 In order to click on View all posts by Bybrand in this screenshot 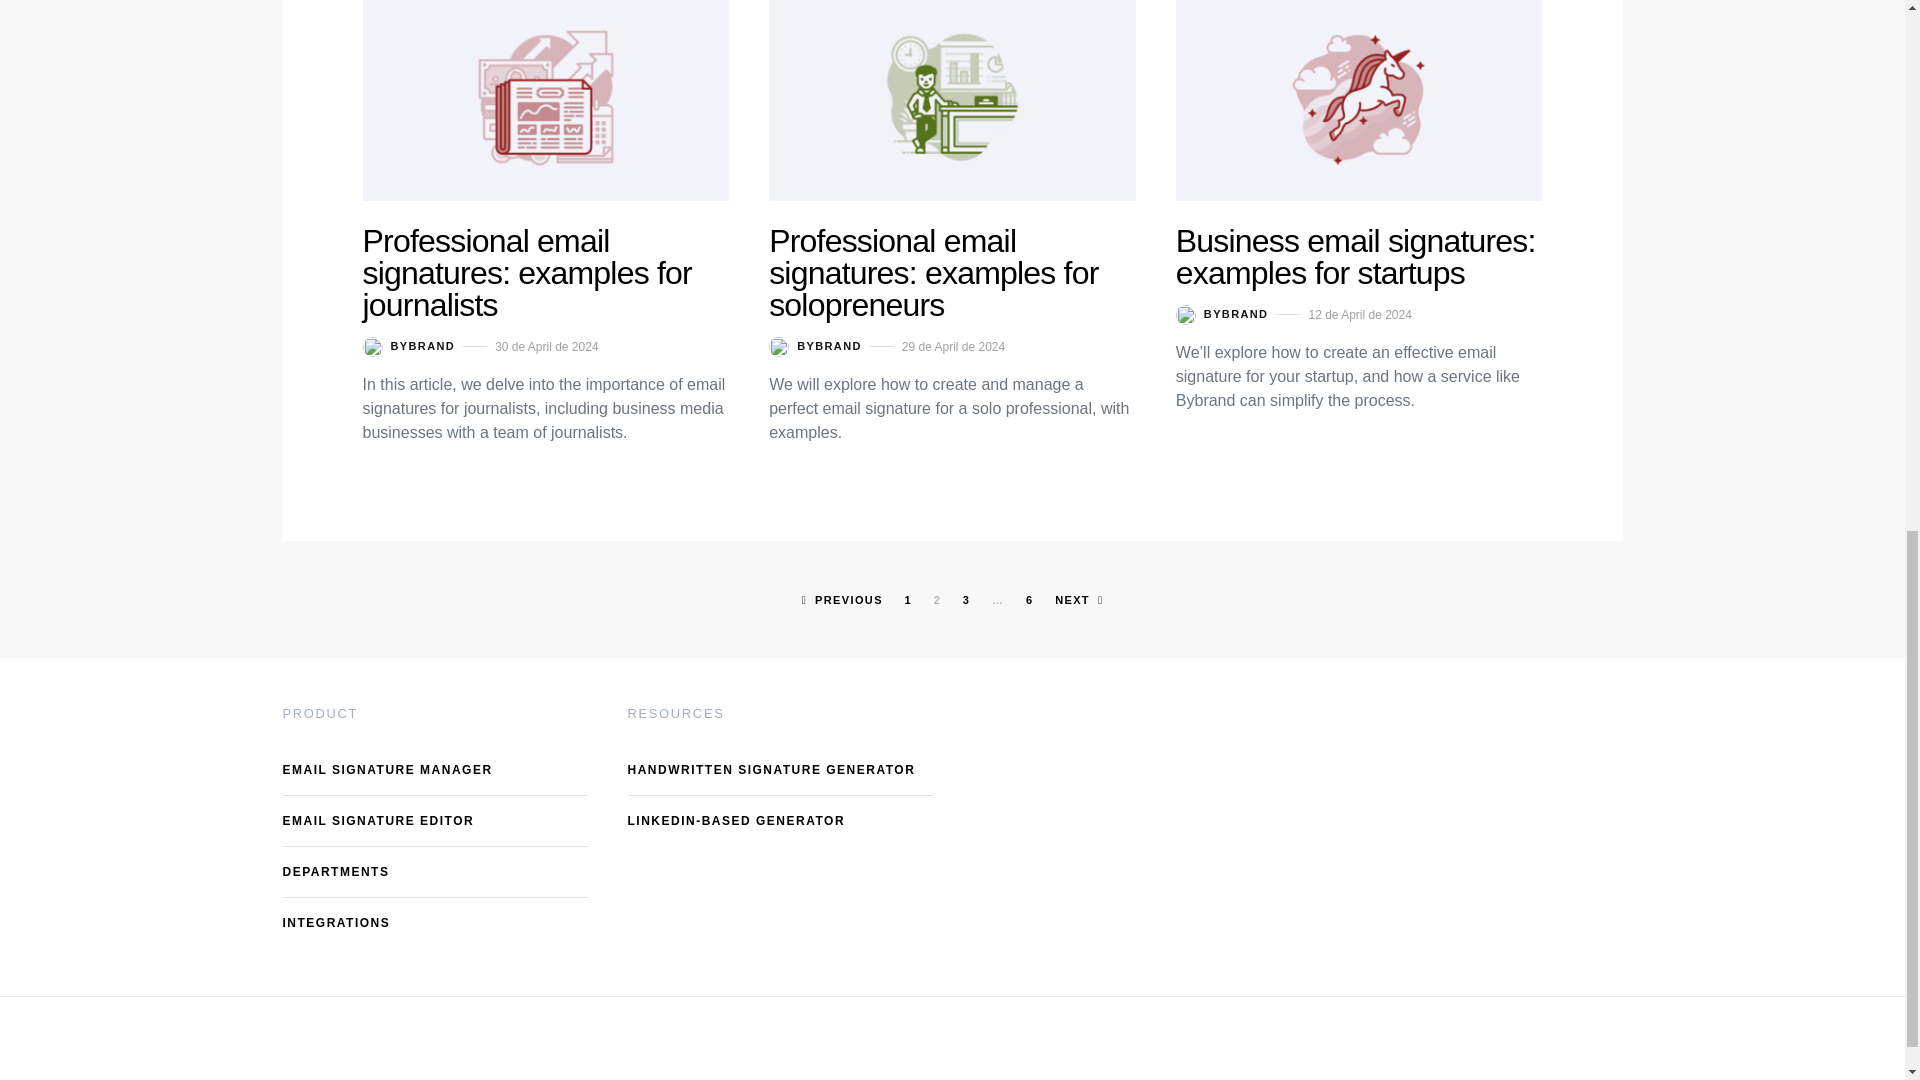, I will do `click(816, 346)`.